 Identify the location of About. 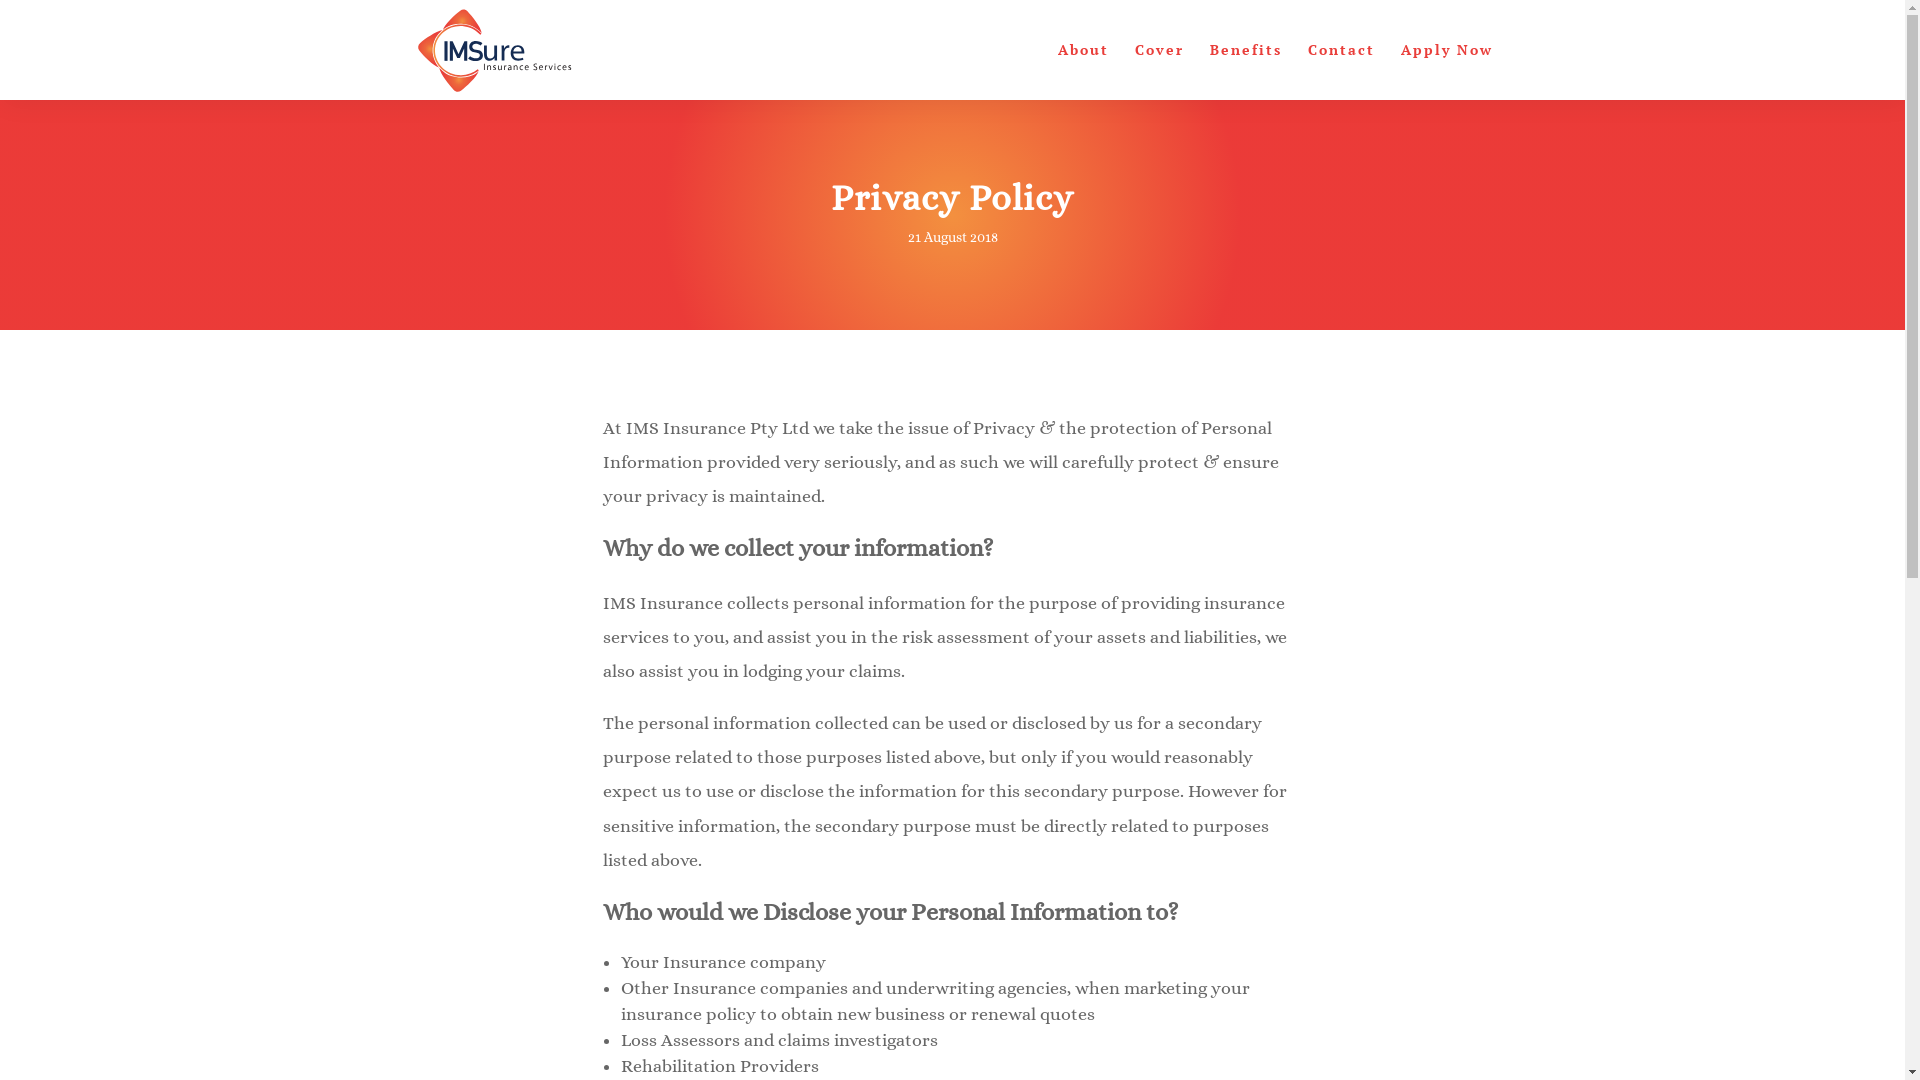
(1084, 72).